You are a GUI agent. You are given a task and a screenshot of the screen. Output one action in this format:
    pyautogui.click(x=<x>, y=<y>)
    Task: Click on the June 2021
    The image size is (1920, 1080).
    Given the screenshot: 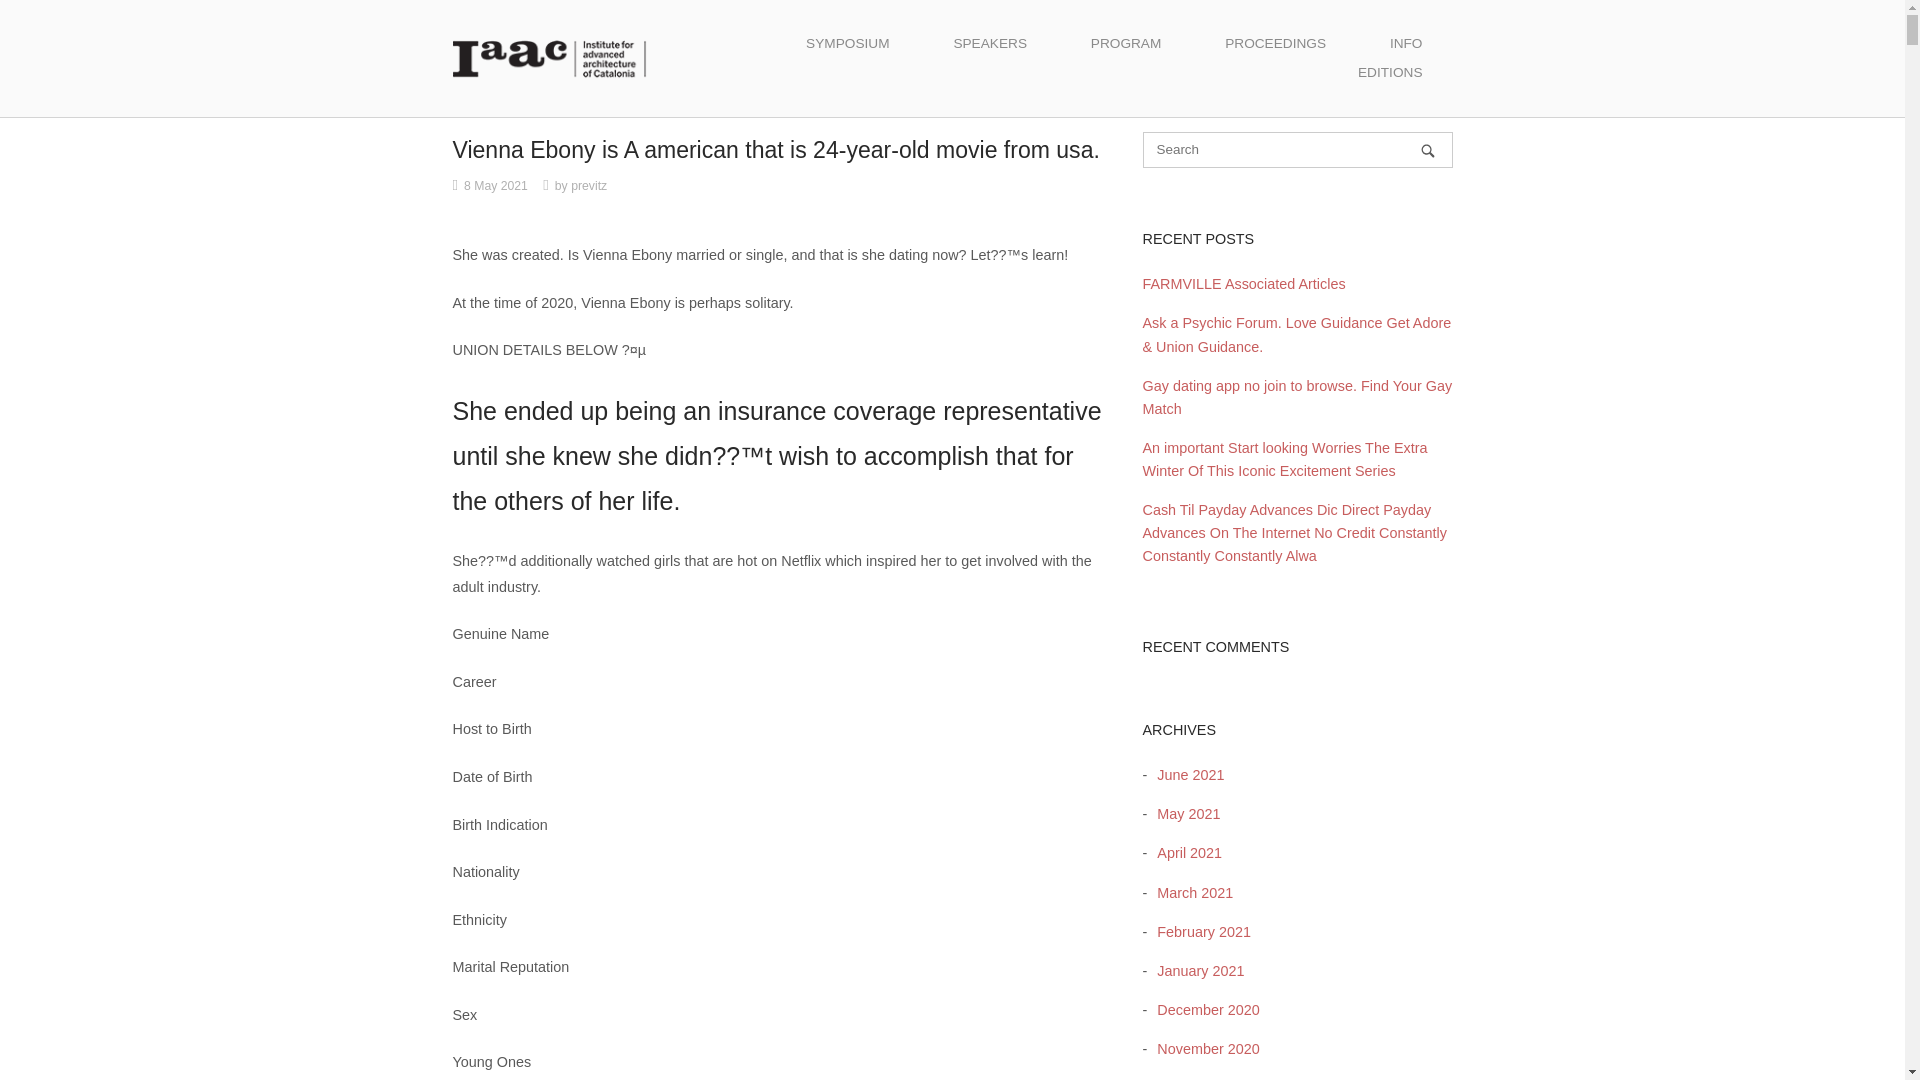 What is the action you would take?
    pyautogui.click(x=1185, y=774)
    